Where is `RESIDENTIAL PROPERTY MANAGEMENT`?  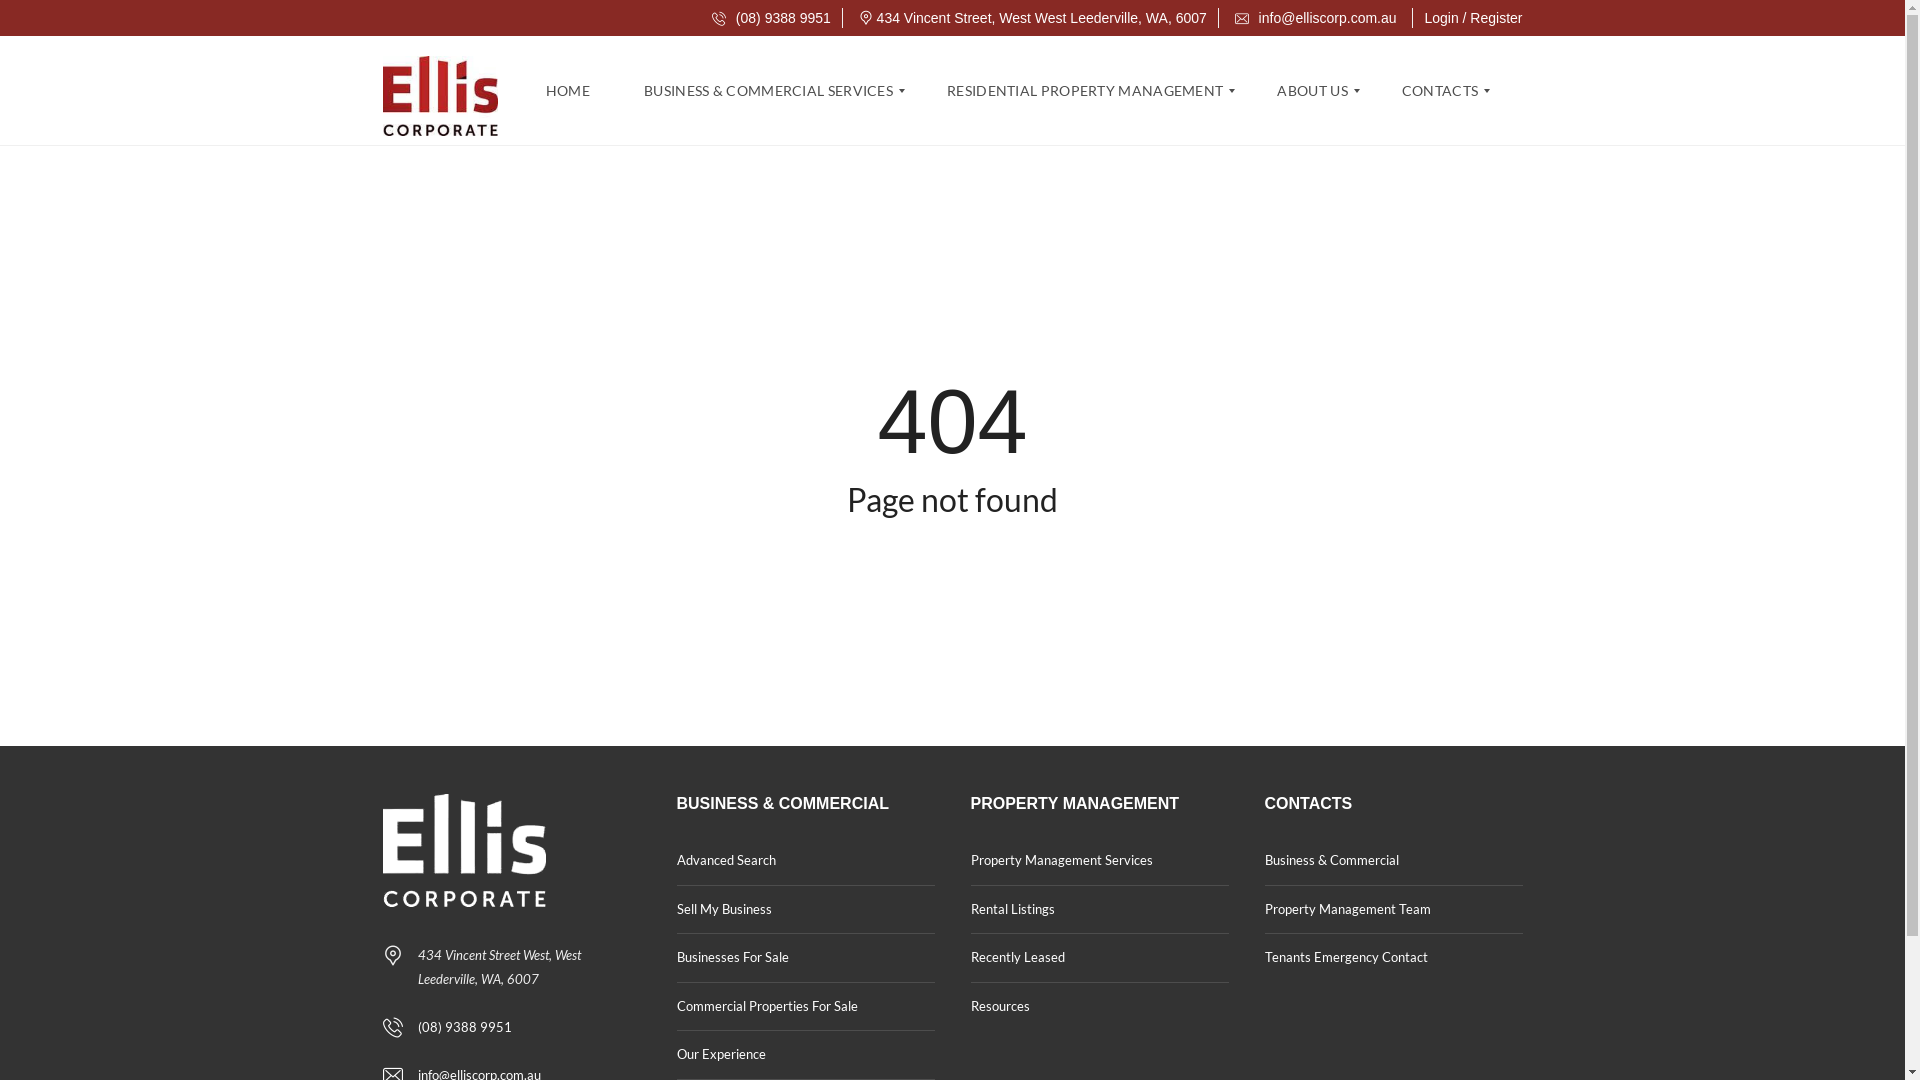
RESIDENTIAL PROPERTY MANAGEMENT is located at coordinates (1085, 91).